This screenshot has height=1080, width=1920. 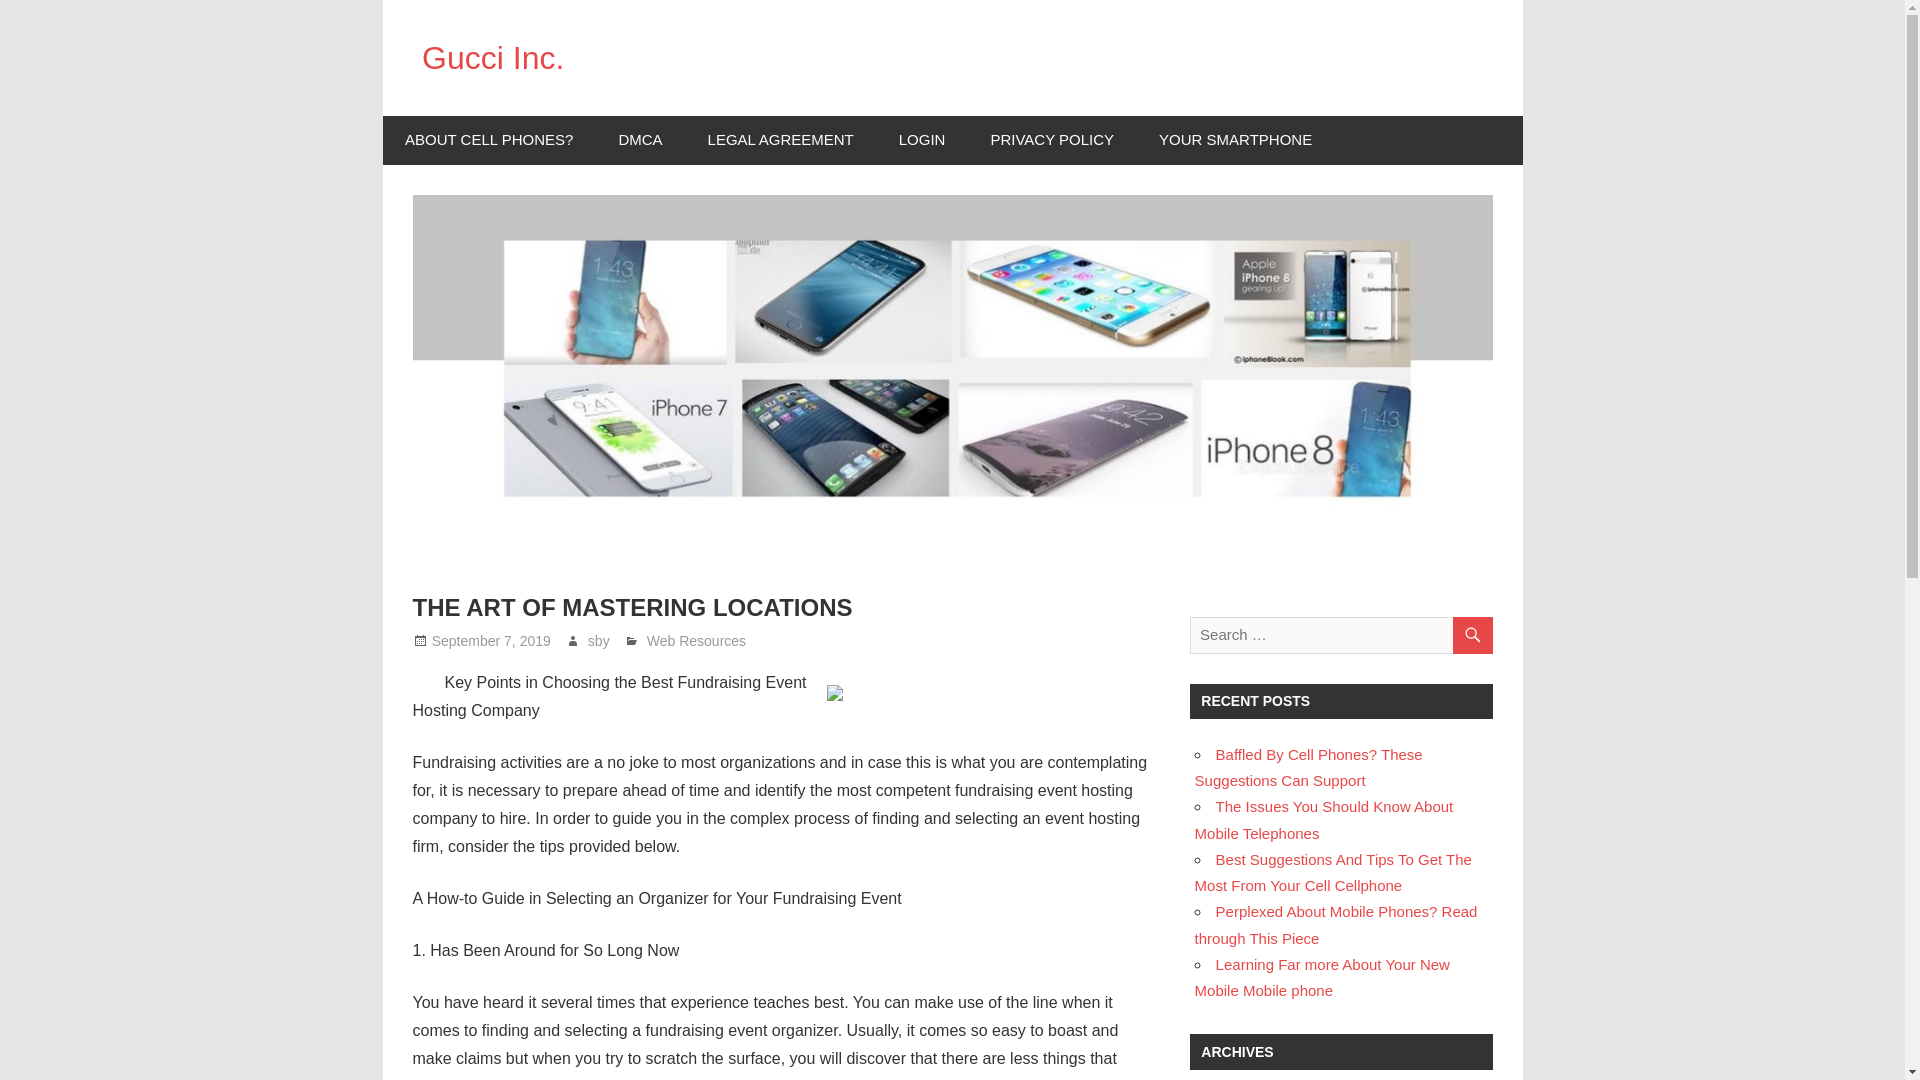 What do you see at coordinates (780, 140) in the screenshot?
I see `LEGAL AGREEMENT` at bounding box center [780, 140].